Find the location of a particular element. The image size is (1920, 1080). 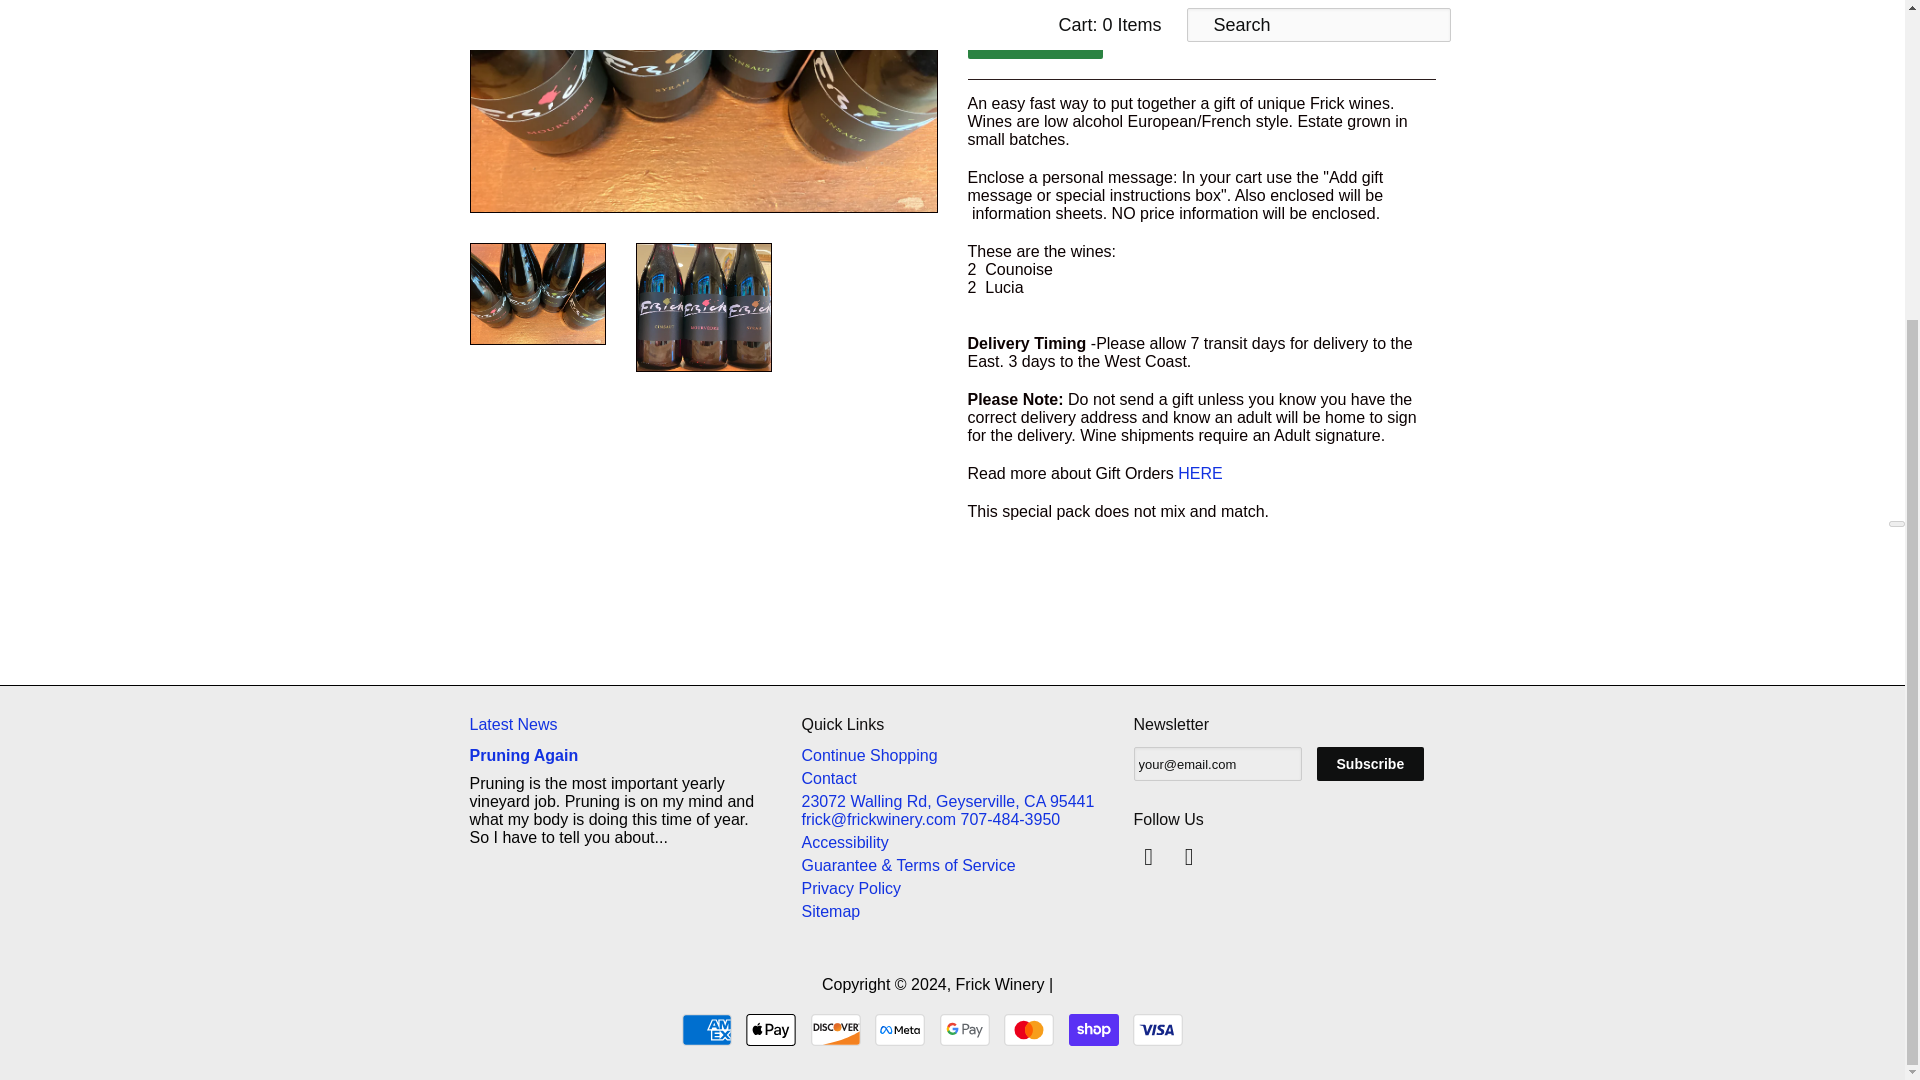

Gift Order Information is located at coordinates (1200, 473).